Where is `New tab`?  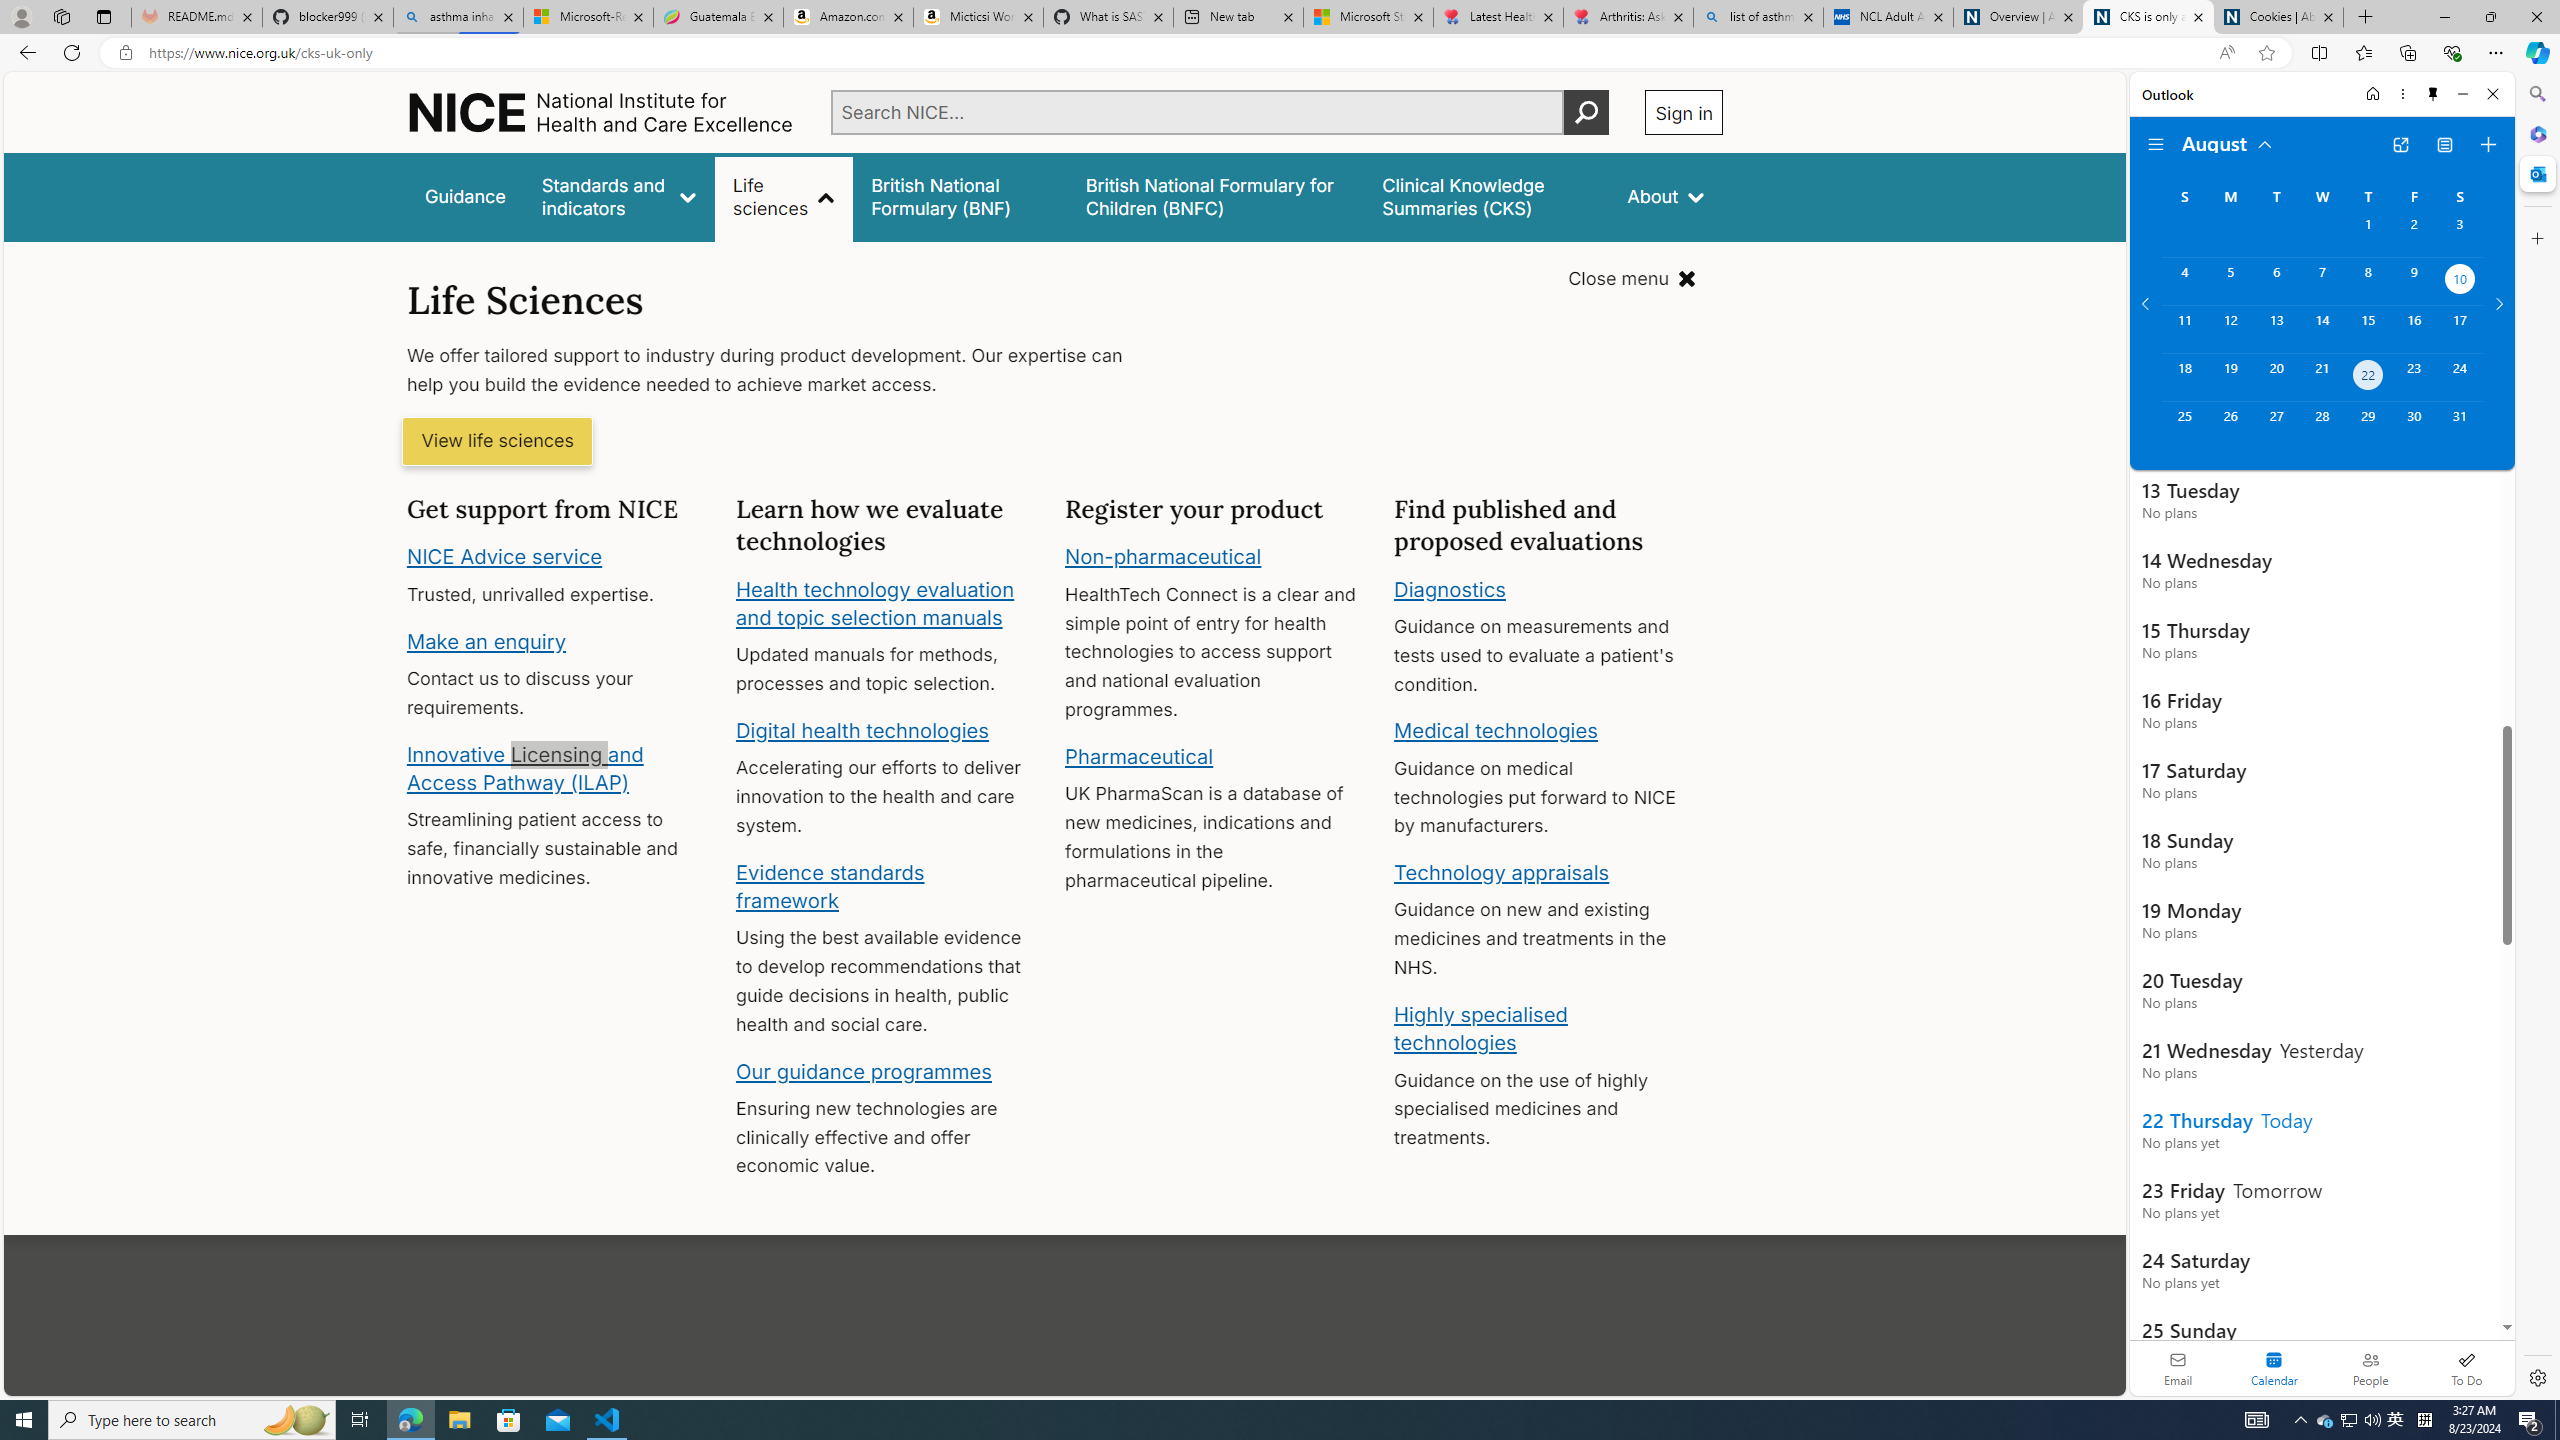 New tab is located at coordinates (1237, 17).